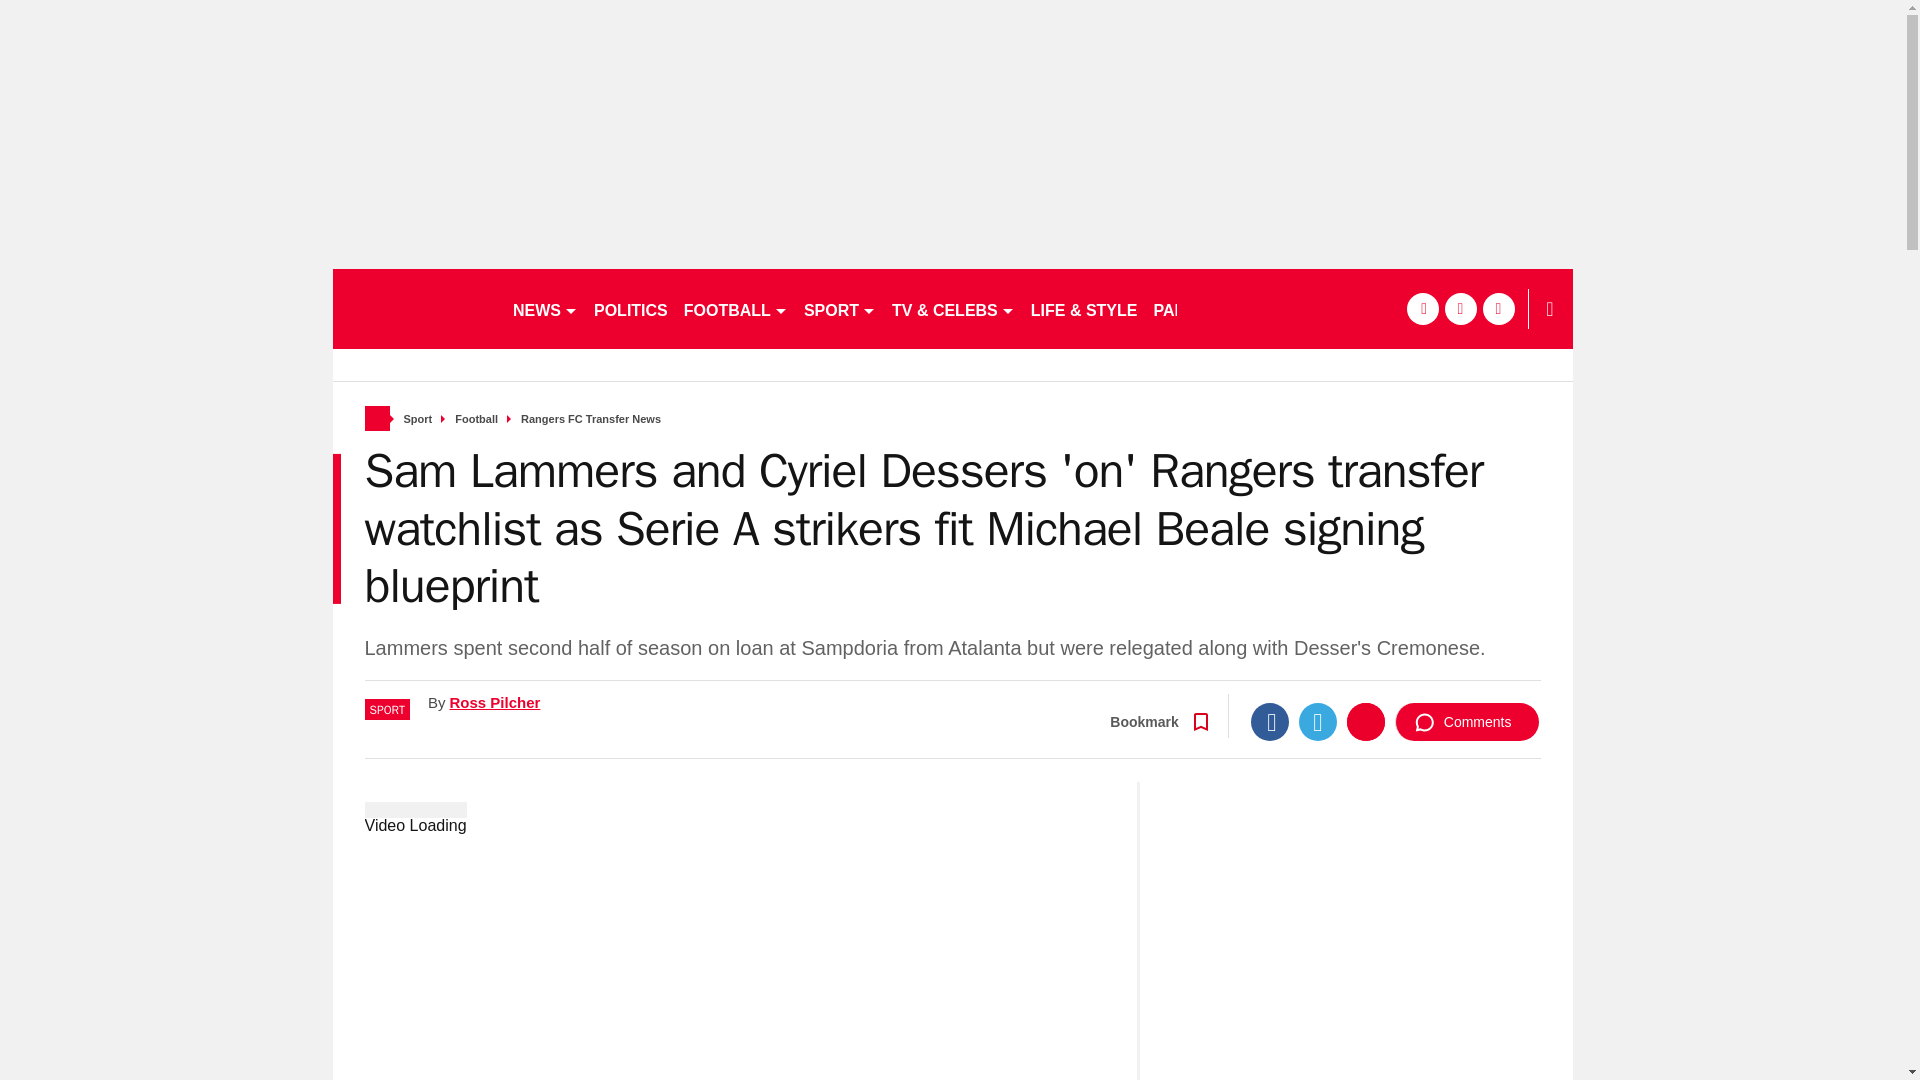 The width and height of the screenshot is (1920, 1080). I want to click on Comments, so click(1467, 722).